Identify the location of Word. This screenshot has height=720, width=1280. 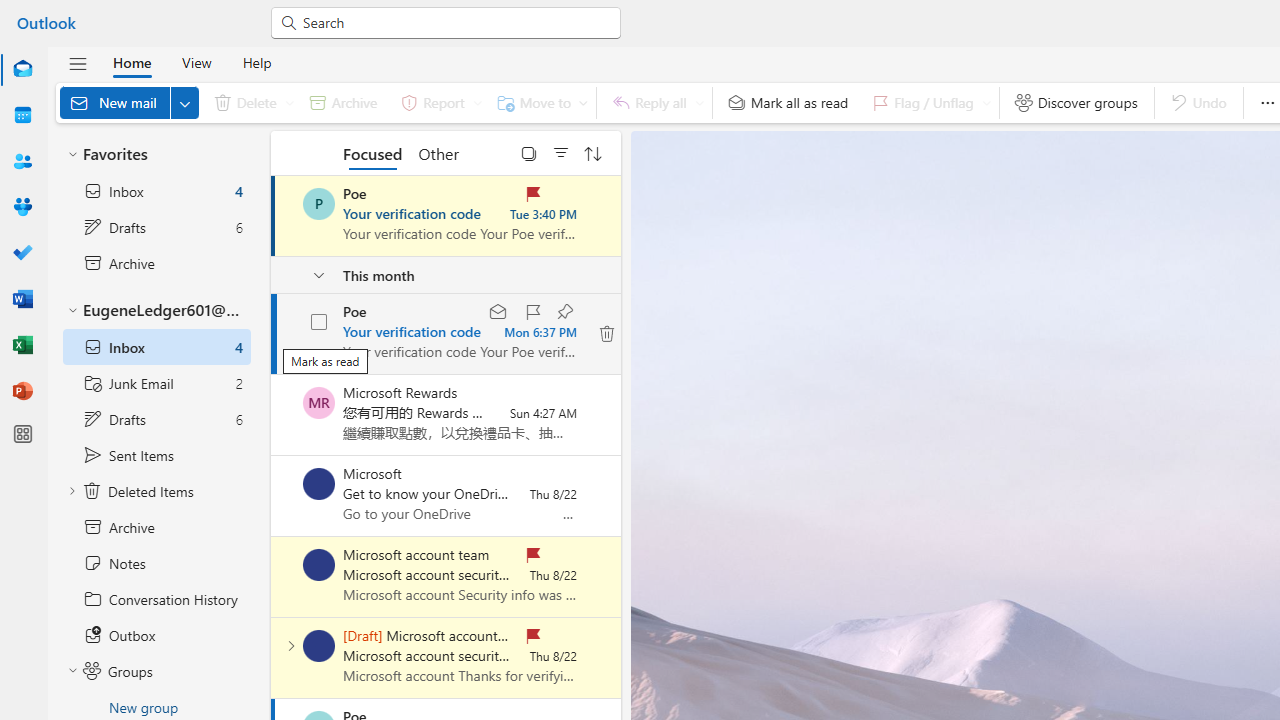
(22, 298).